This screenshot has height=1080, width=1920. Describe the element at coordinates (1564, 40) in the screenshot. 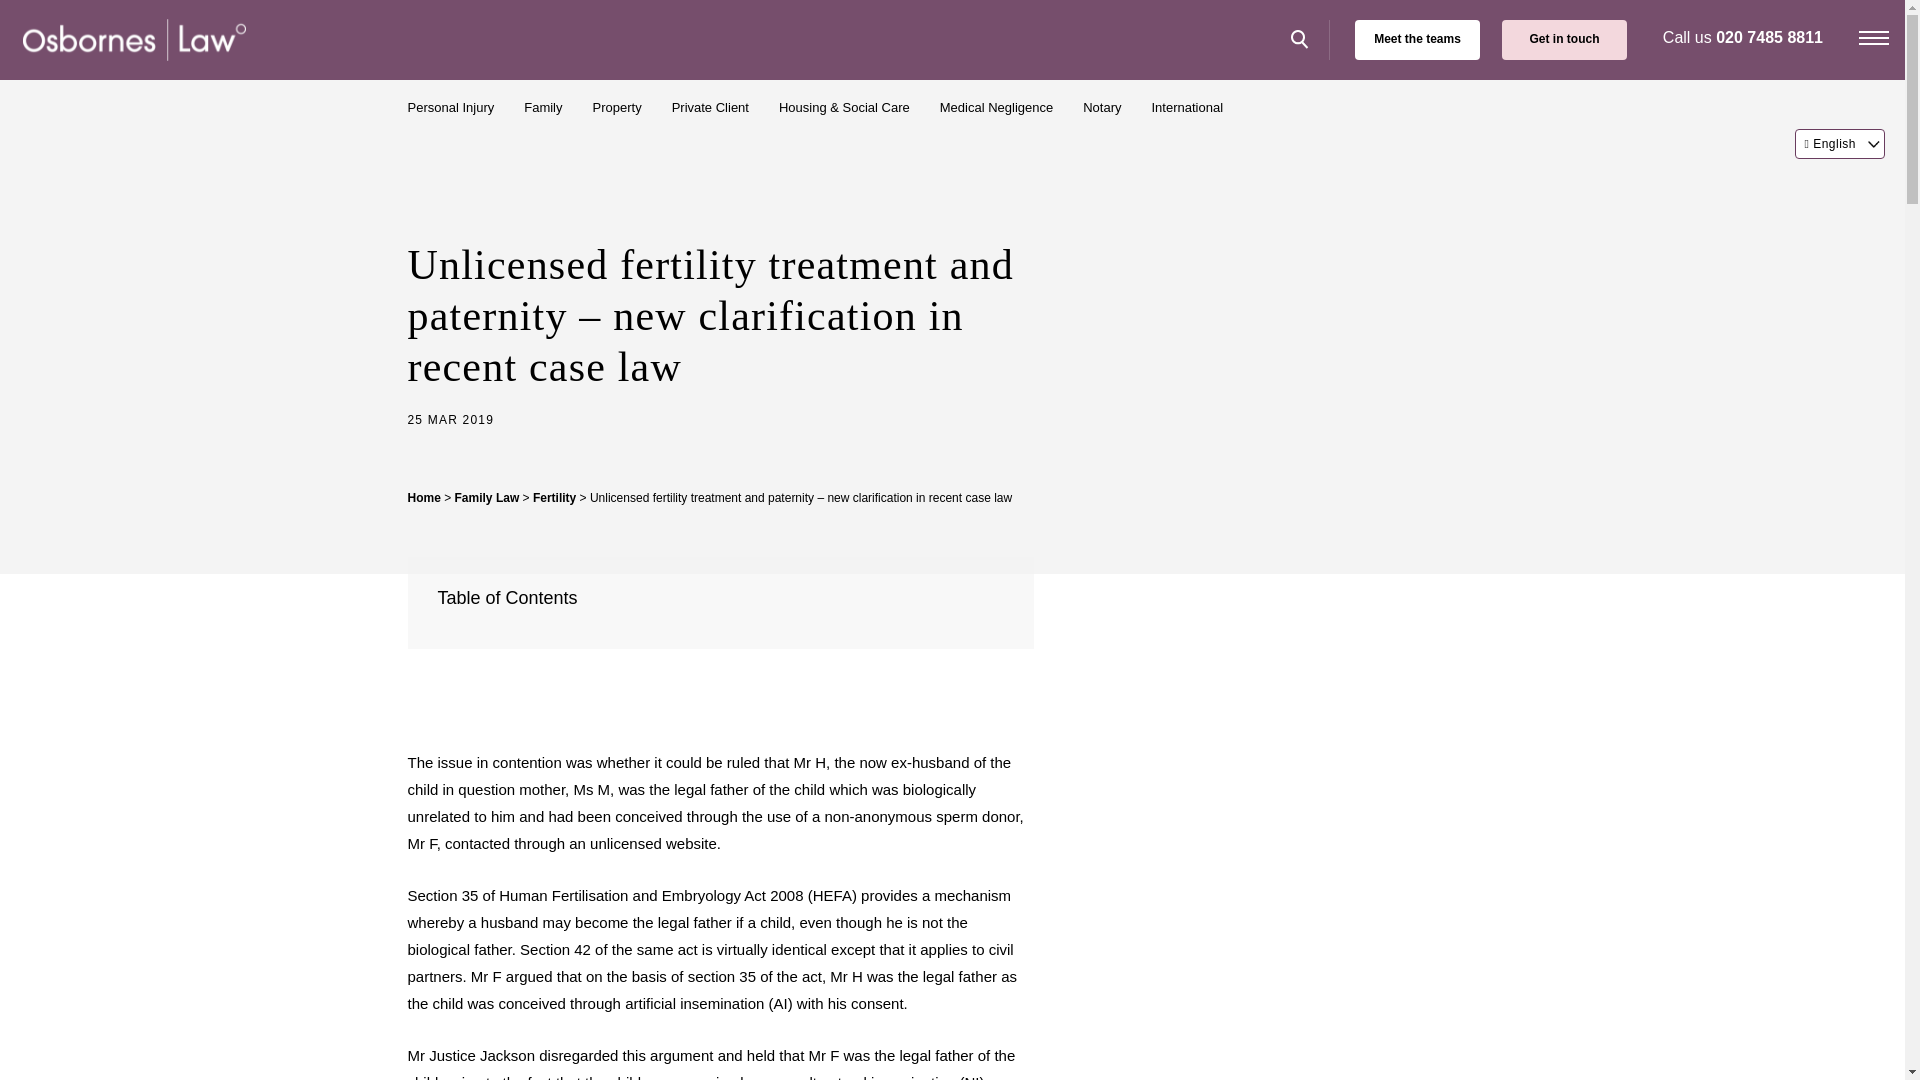

I see `Get in touch` at that location.